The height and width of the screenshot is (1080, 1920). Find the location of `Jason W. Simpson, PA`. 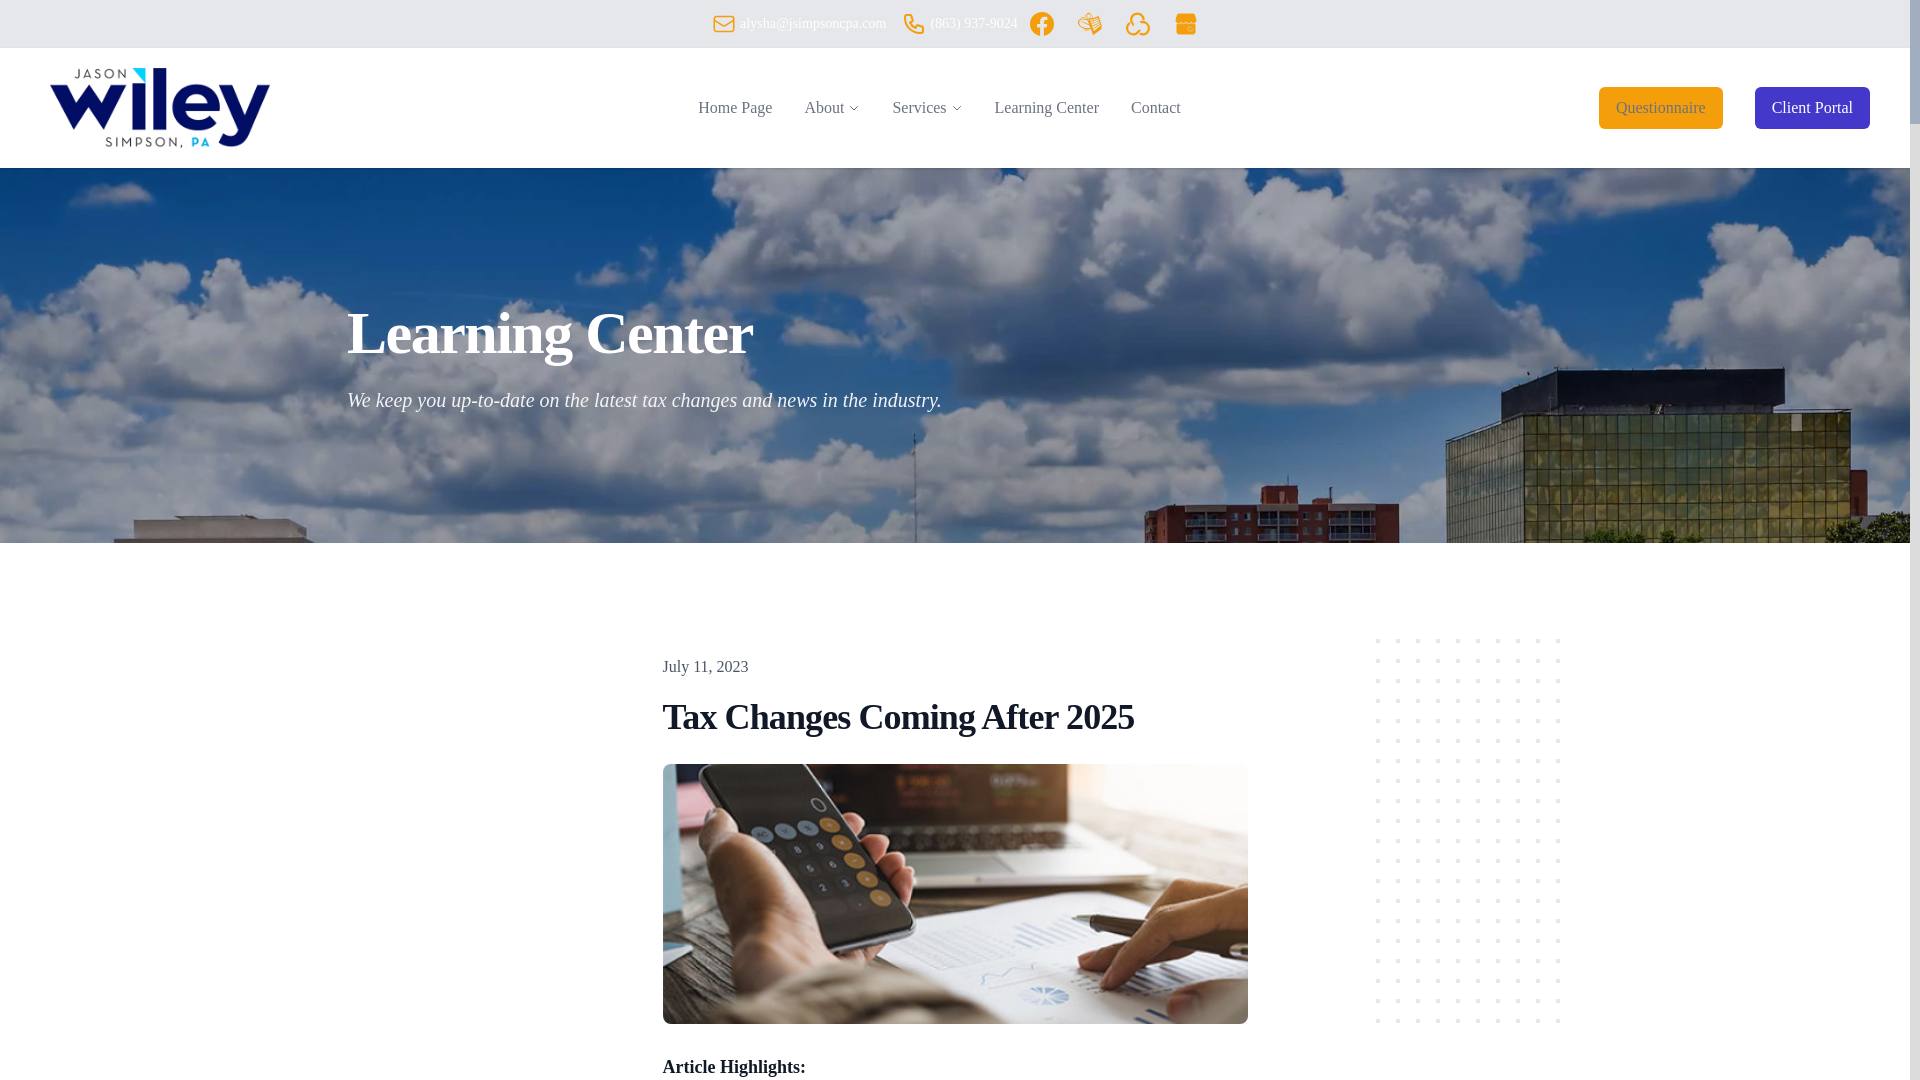

Jason W. Simpson, PA is located at coordinates (160, 108).